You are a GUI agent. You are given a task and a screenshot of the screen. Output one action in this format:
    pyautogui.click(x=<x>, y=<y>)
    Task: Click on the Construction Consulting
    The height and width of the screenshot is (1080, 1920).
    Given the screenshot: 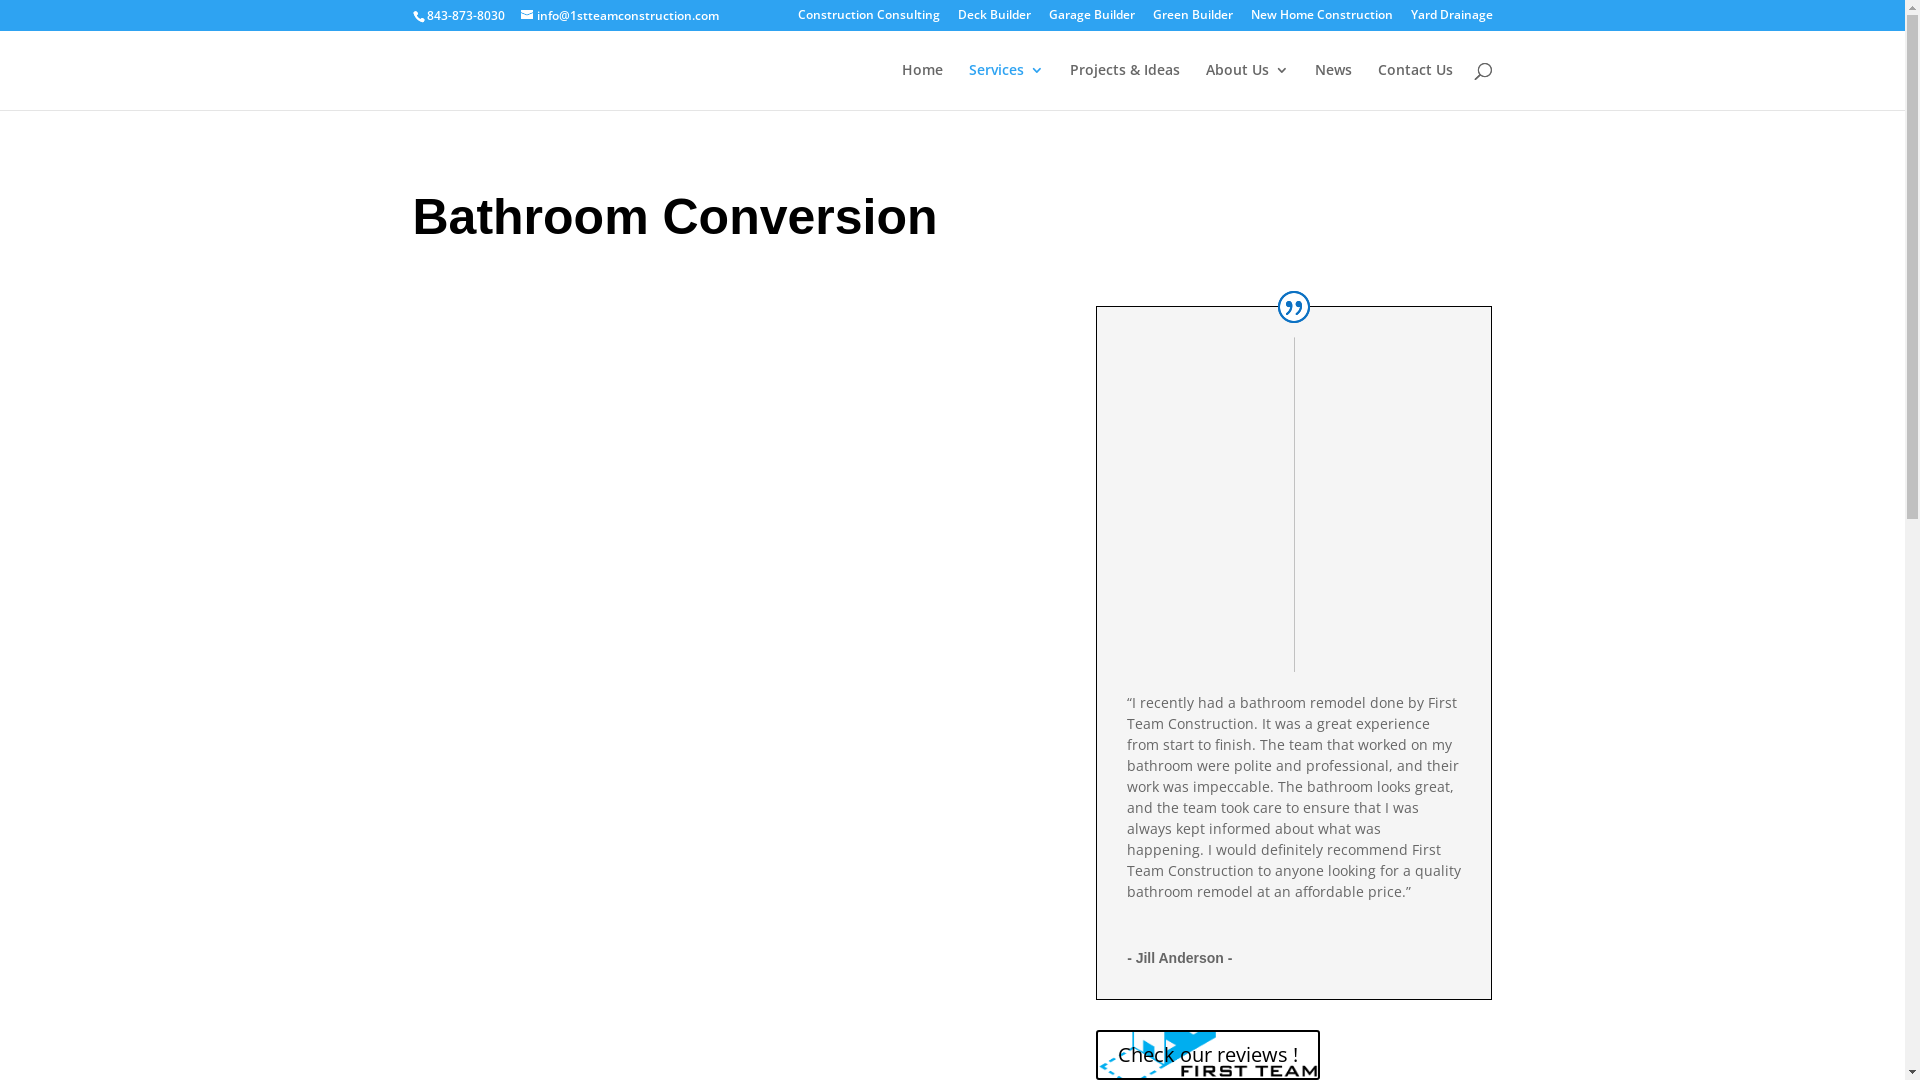 What is the action you would take?
    pyautogui.click(x=869, y=20)
    